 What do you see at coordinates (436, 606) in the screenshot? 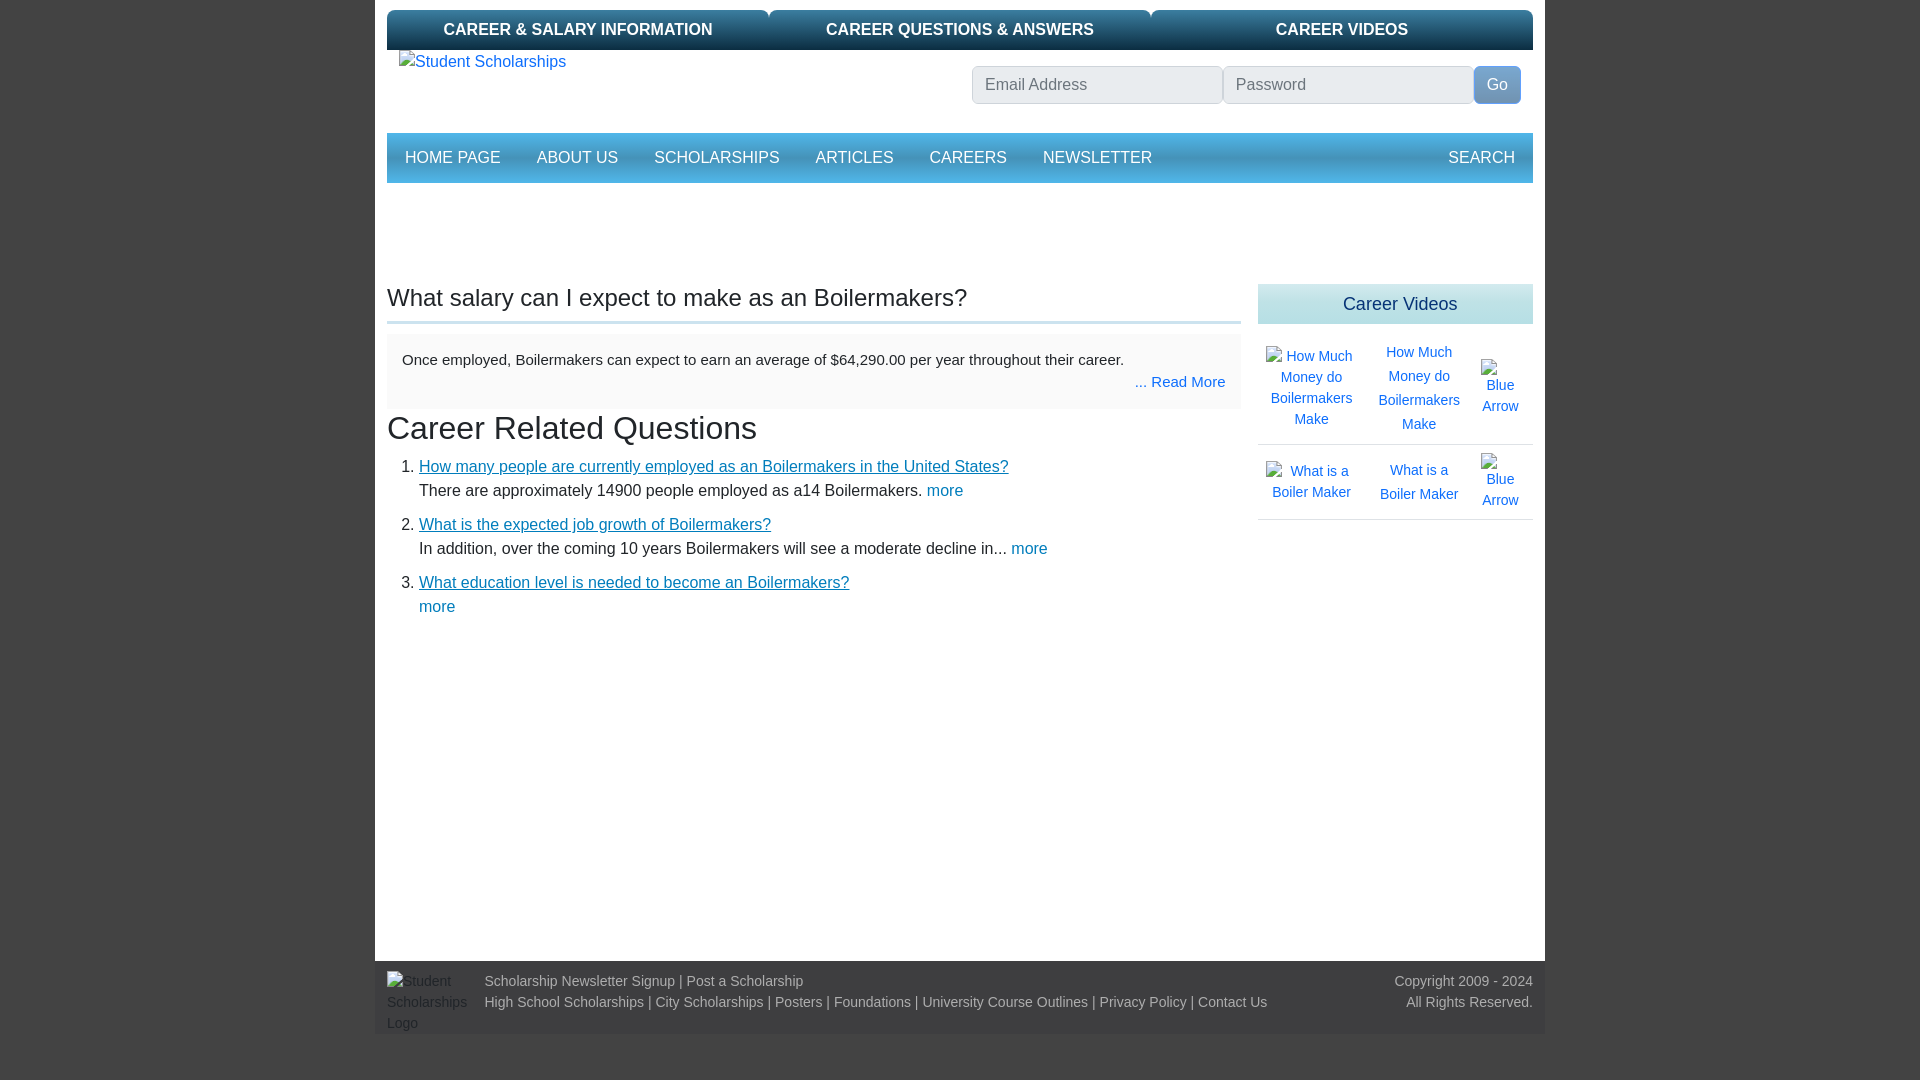
I see `more` at bounding box center [436, 606].